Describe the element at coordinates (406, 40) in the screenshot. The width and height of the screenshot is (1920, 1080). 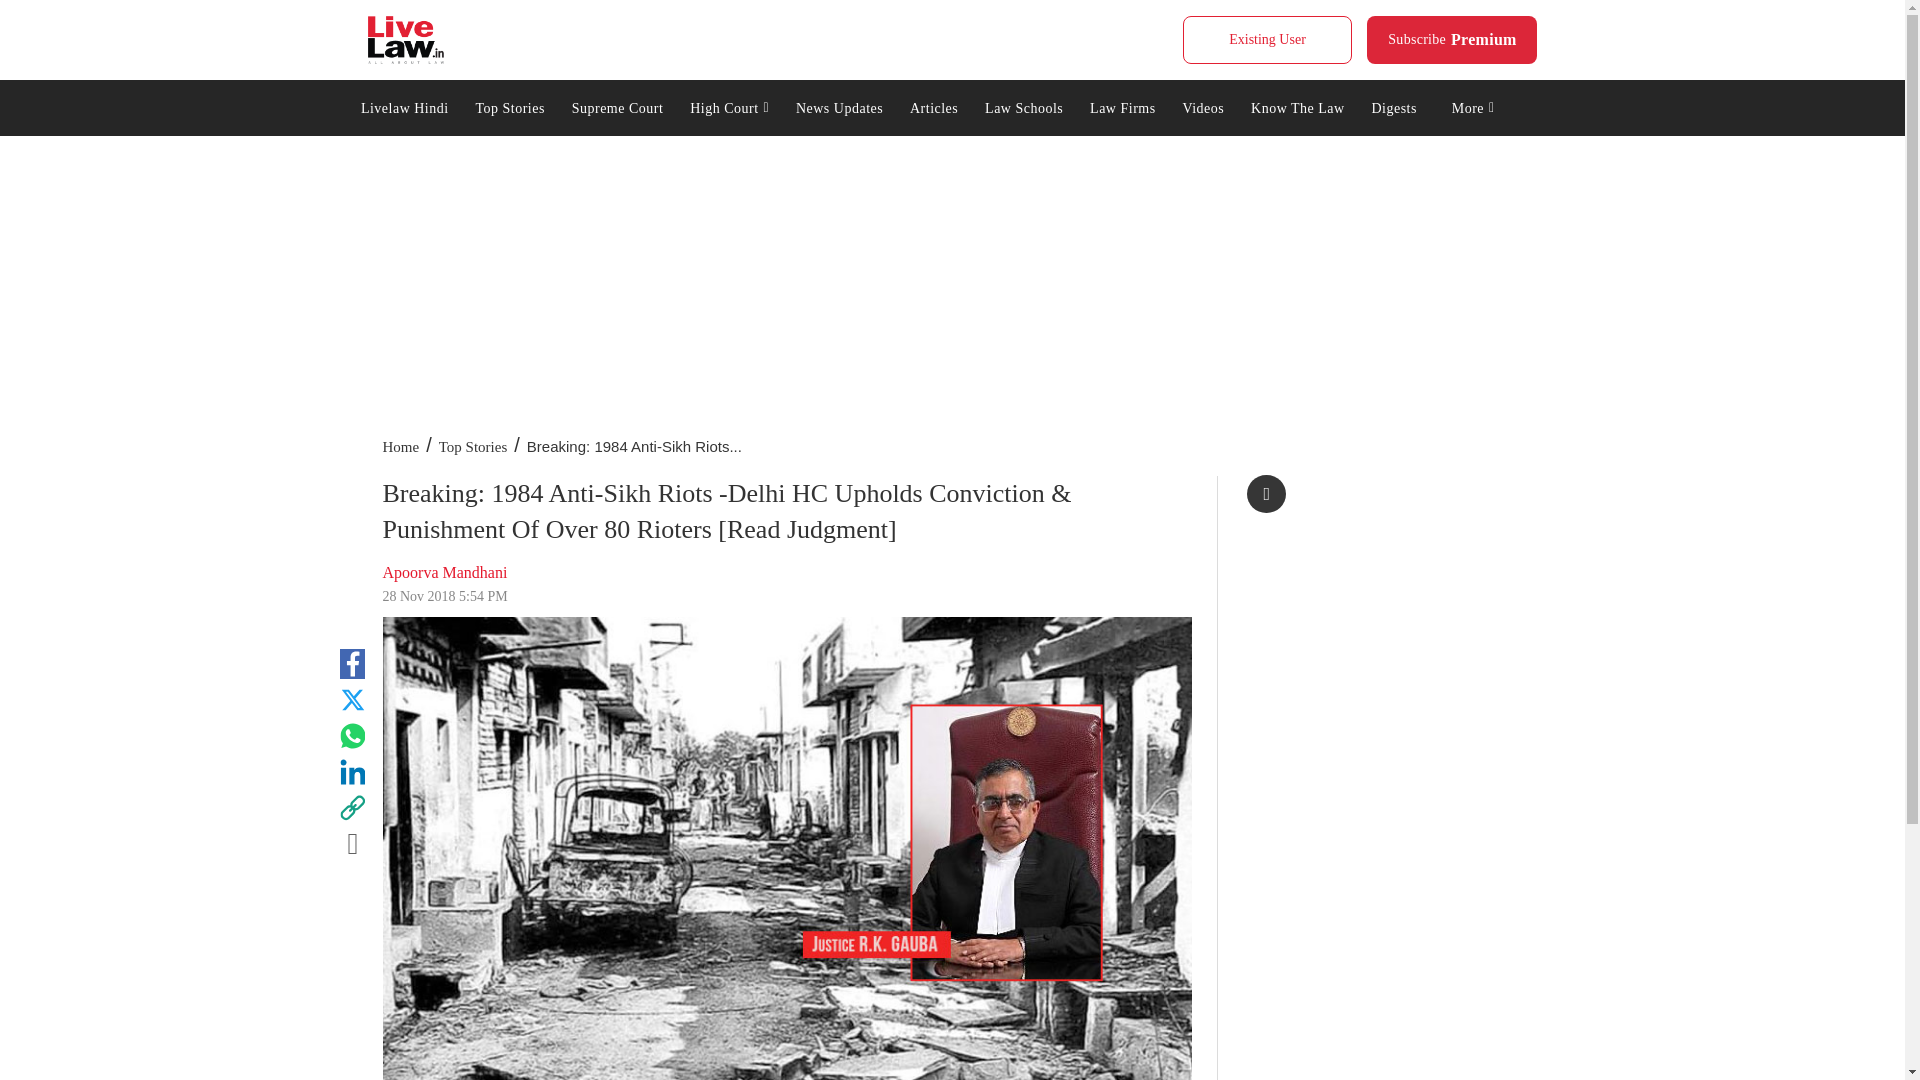
I see `Live Law` at that location.